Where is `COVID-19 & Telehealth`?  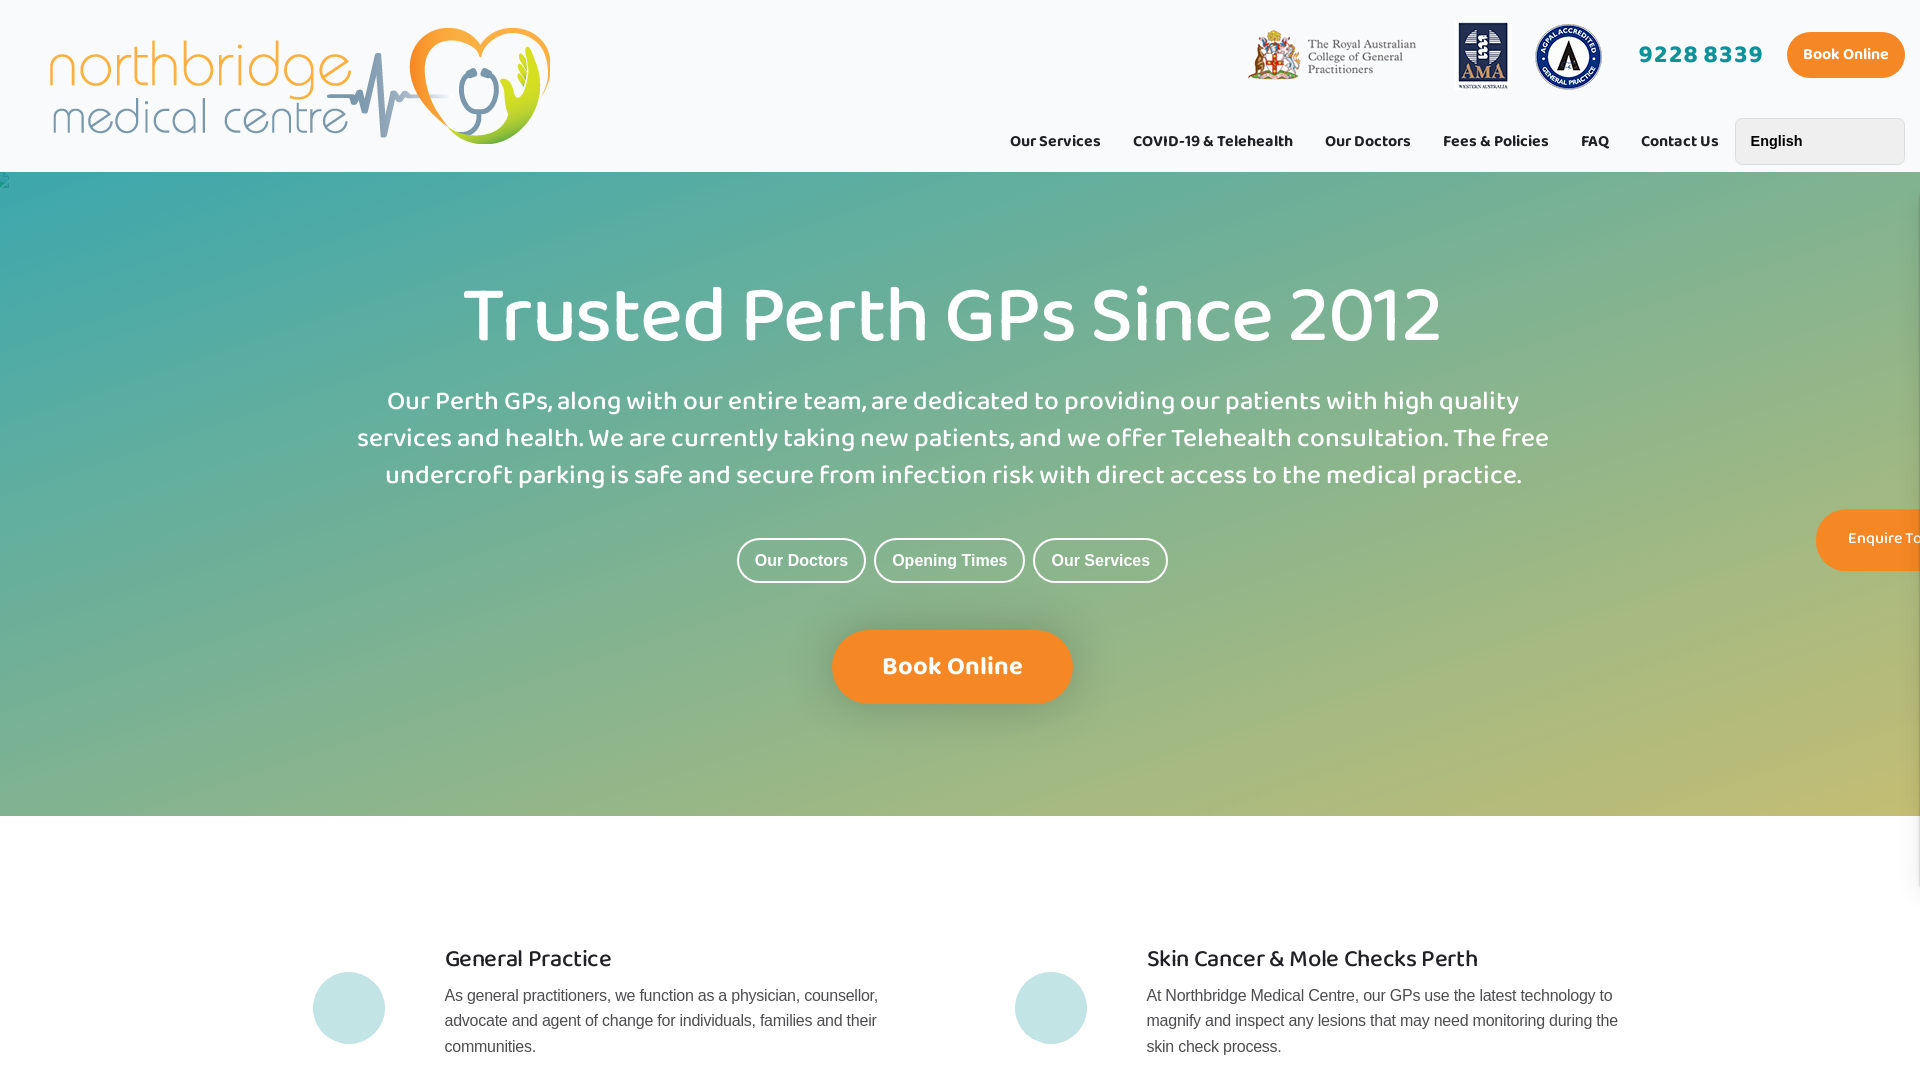 COVID-19 & Telehealth is located at coordinates (1213, 144).